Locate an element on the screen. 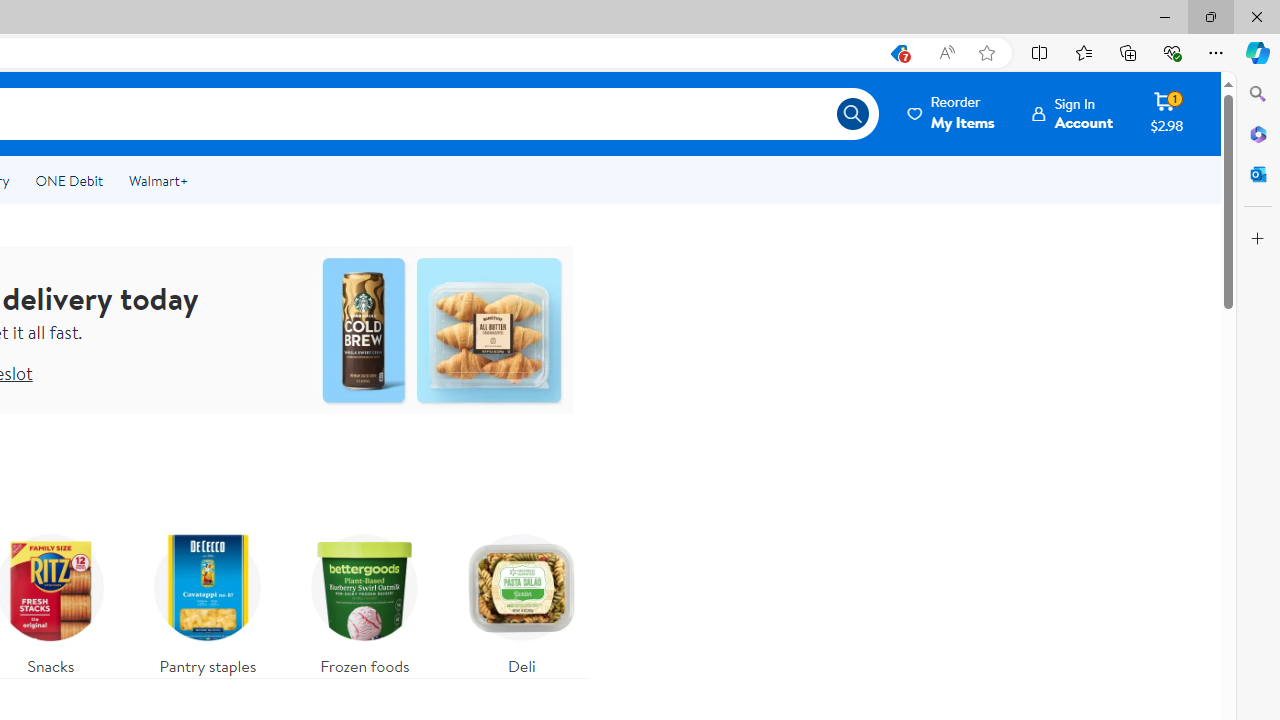 The height and width of the screenshot is (720, 1280). Deli is located at coordinates (521, 600).